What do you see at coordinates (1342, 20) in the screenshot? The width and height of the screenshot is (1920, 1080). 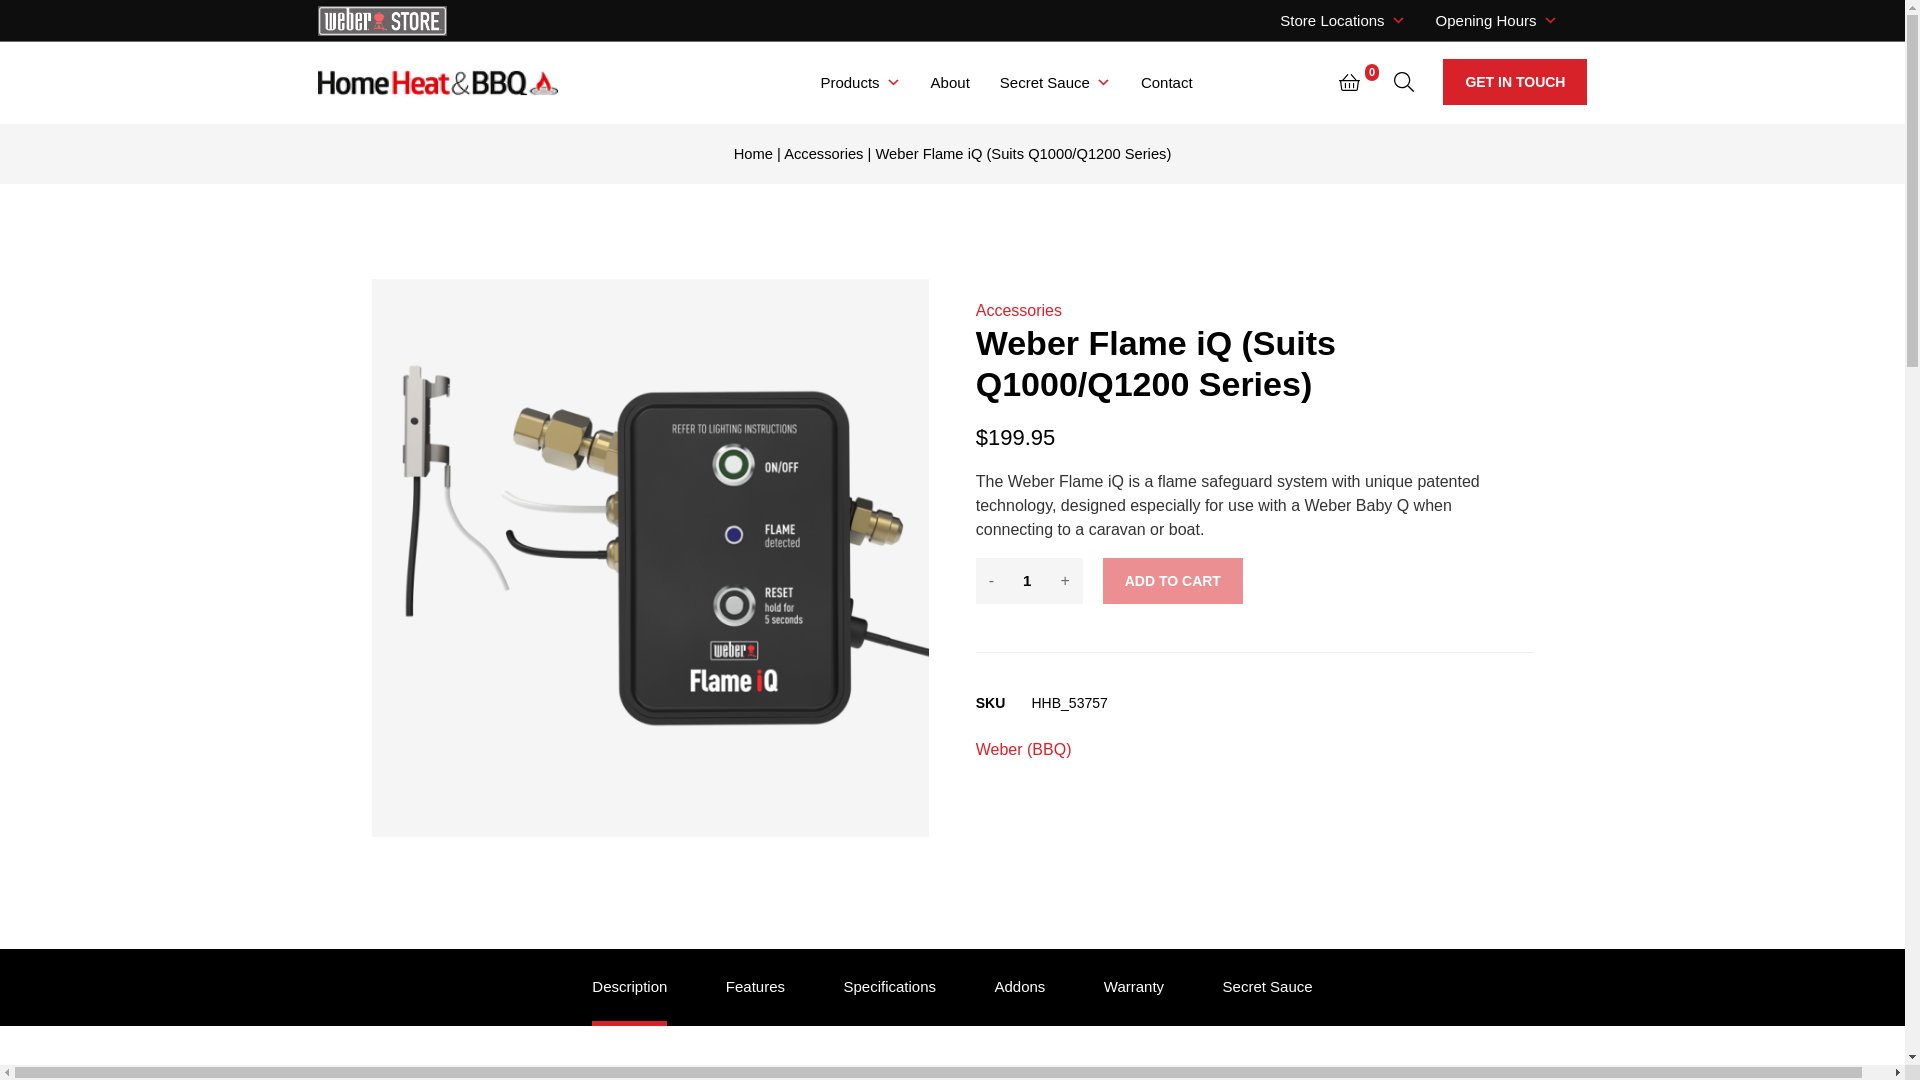 I see `Store Locations` at bounding box center [1342, 20].